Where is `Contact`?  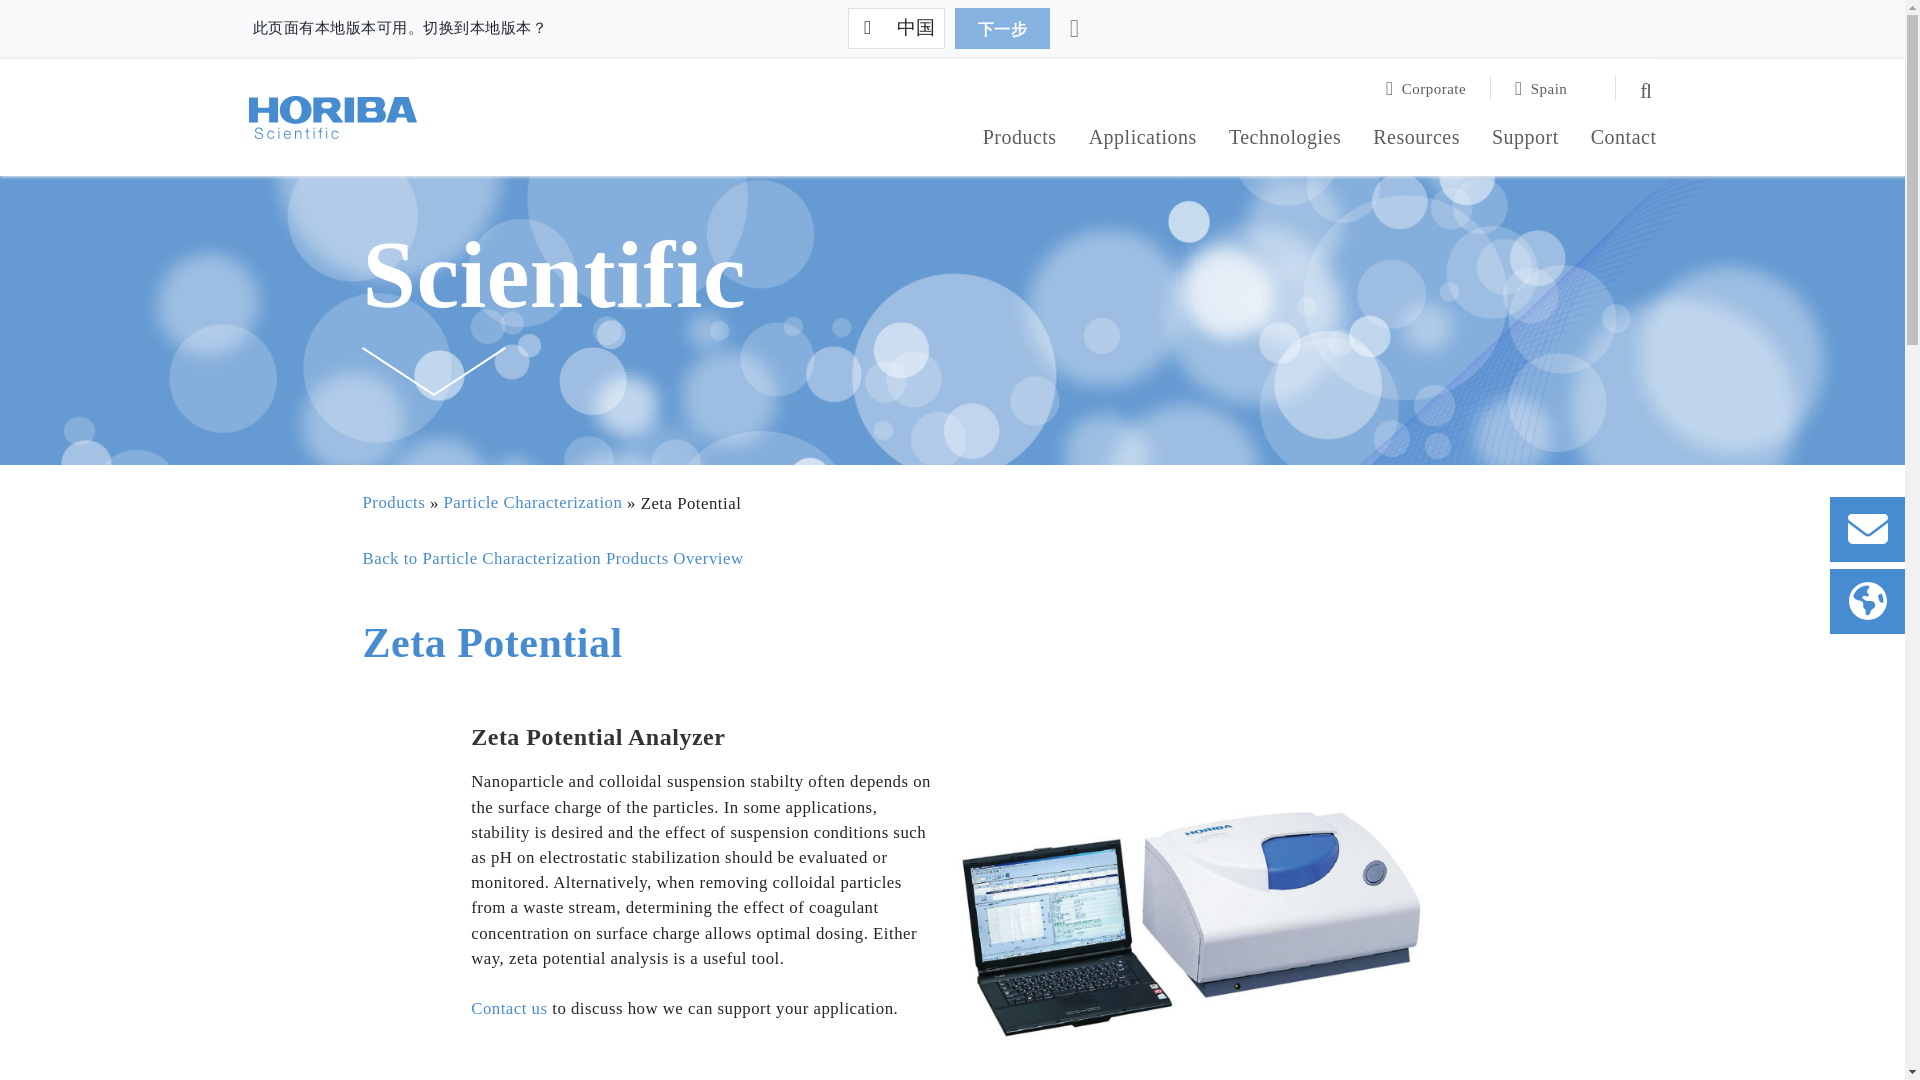 Contact is located at coordinates (1624, 140).